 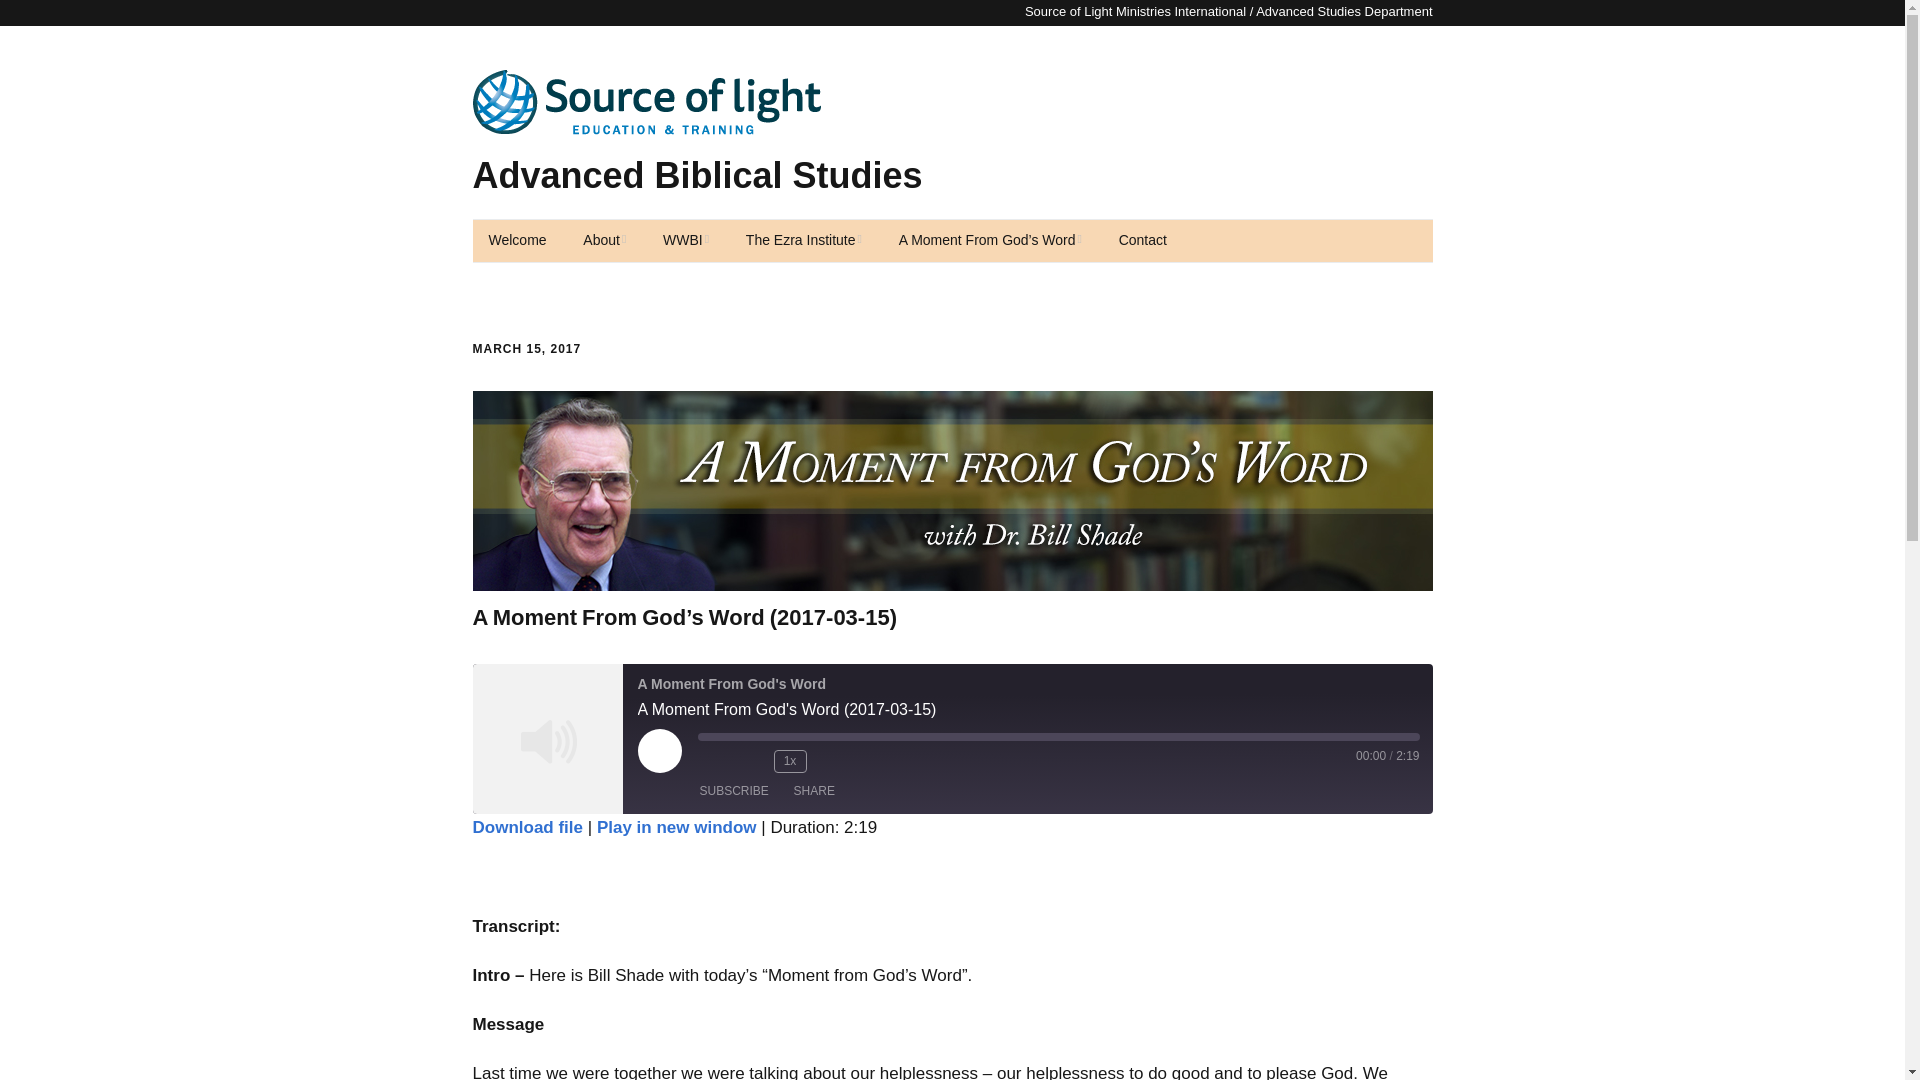 I want to click on Playback Speed, so click(x=790, y=761).